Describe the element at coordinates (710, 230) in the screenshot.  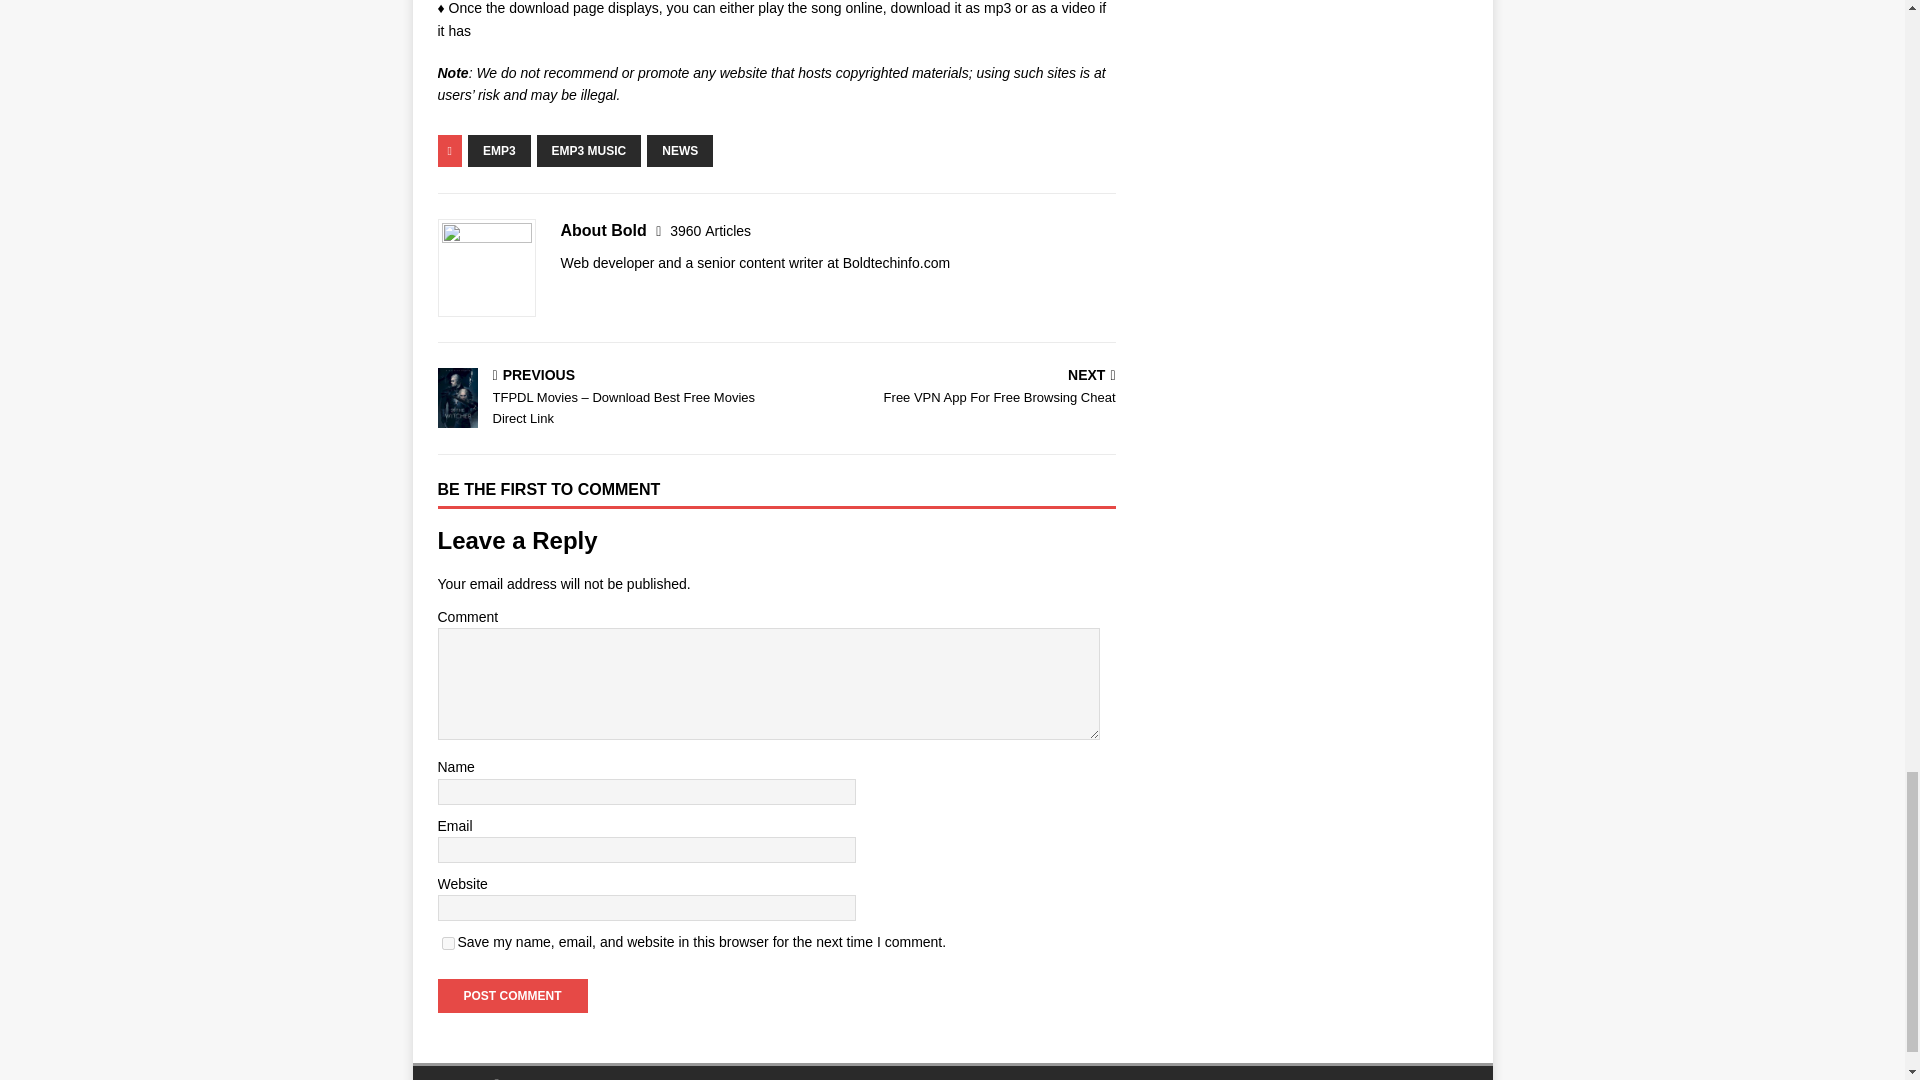
I see `More articles written by Bold'` at that location.